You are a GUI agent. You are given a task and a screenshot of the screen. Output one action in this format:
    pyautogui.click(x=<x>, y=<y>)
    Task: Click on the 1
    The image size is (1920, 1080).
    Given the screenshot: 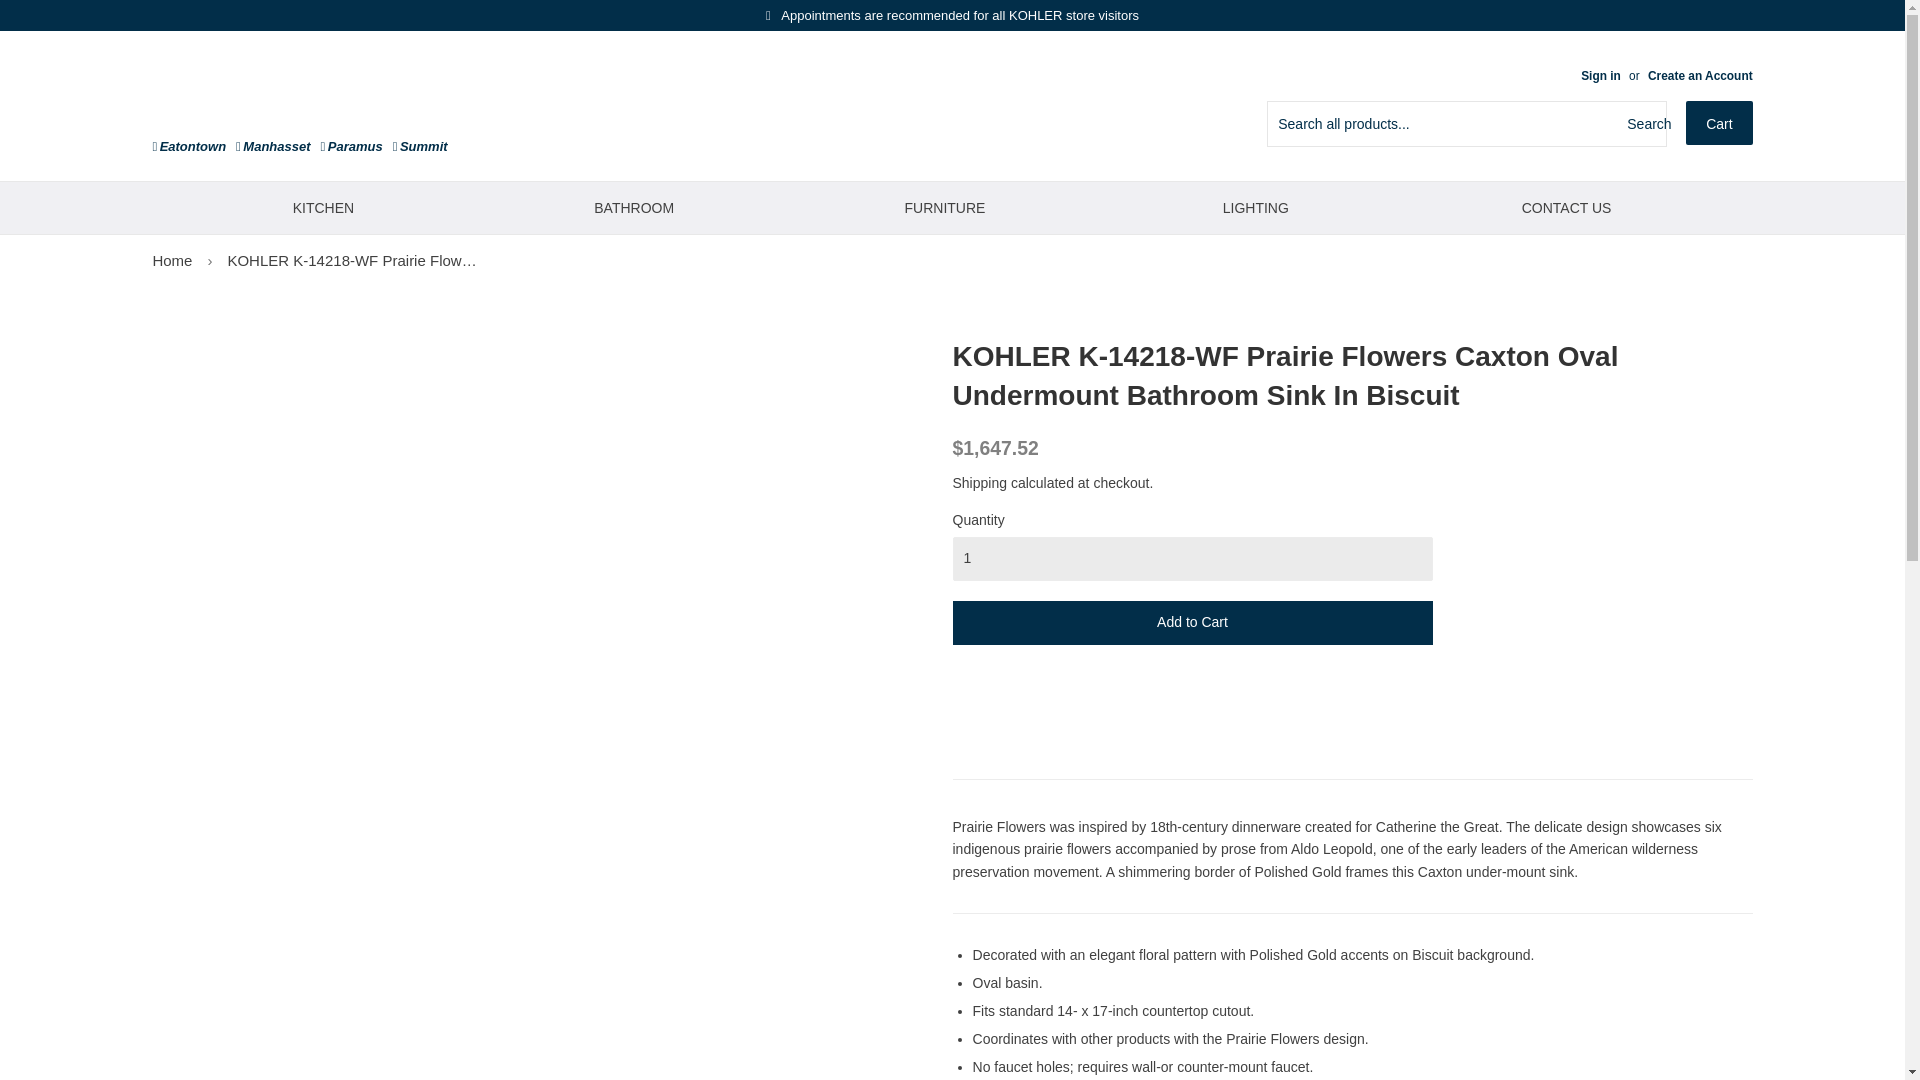 What is the action you would take?
    pyautogui.click(x=1192, y=558)
    